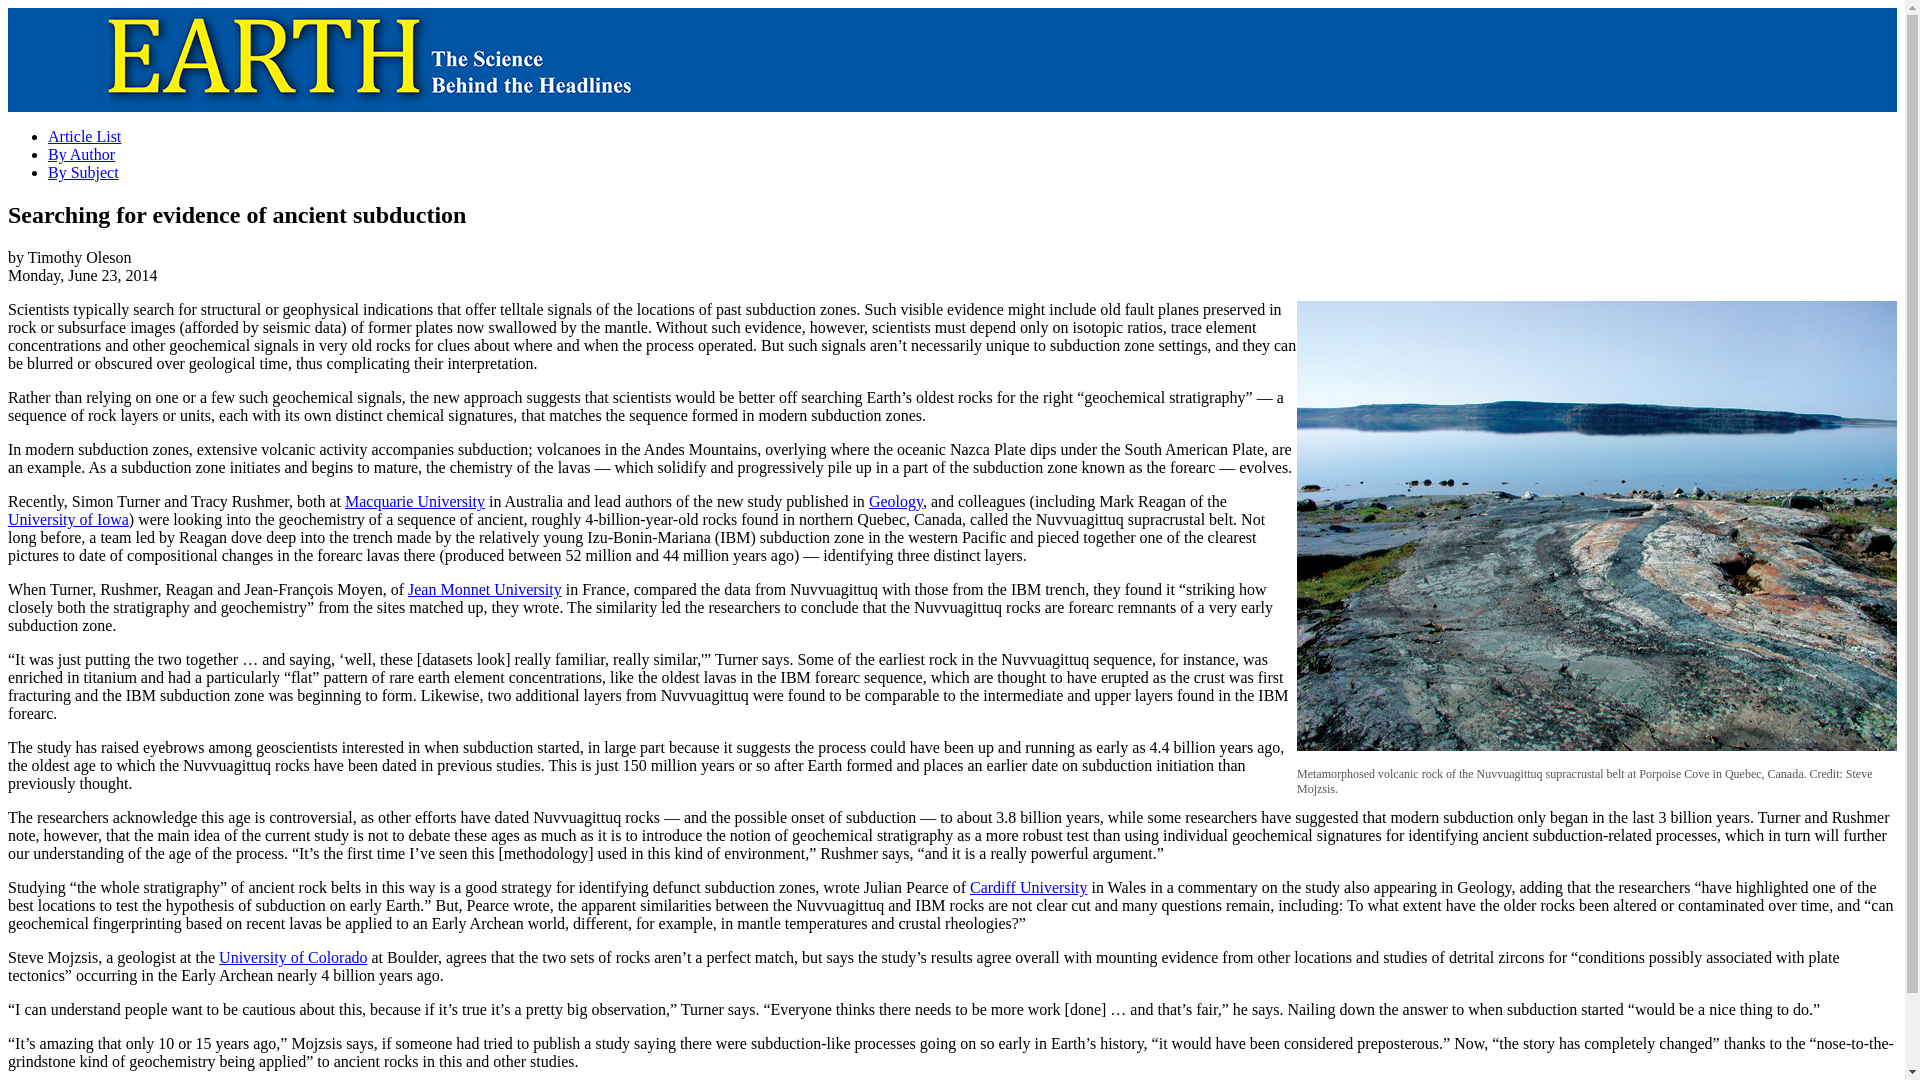 This screenshot has width=1920, height=1080. I want to click on By Author, so click(82, 154).